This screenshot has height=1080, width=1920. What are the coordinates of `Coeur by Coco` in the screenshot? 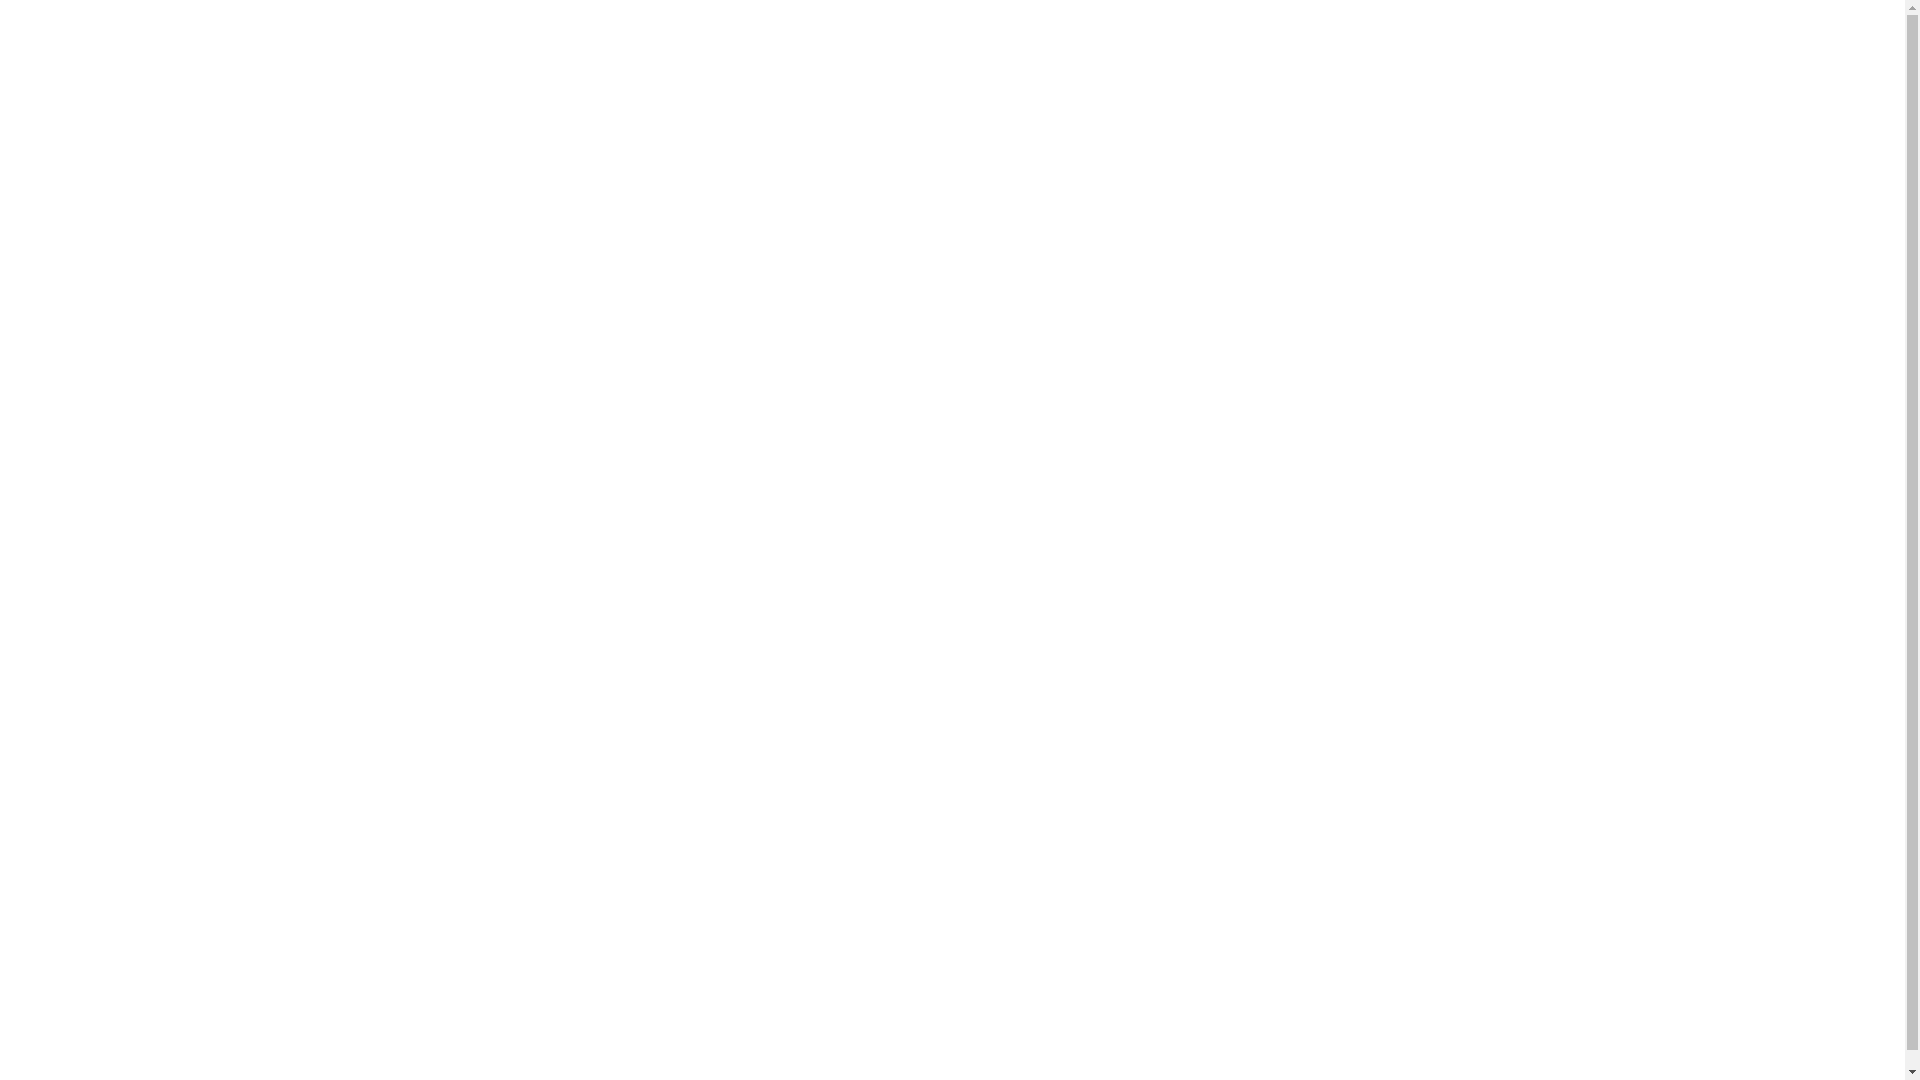 It's located at (1422, 931).